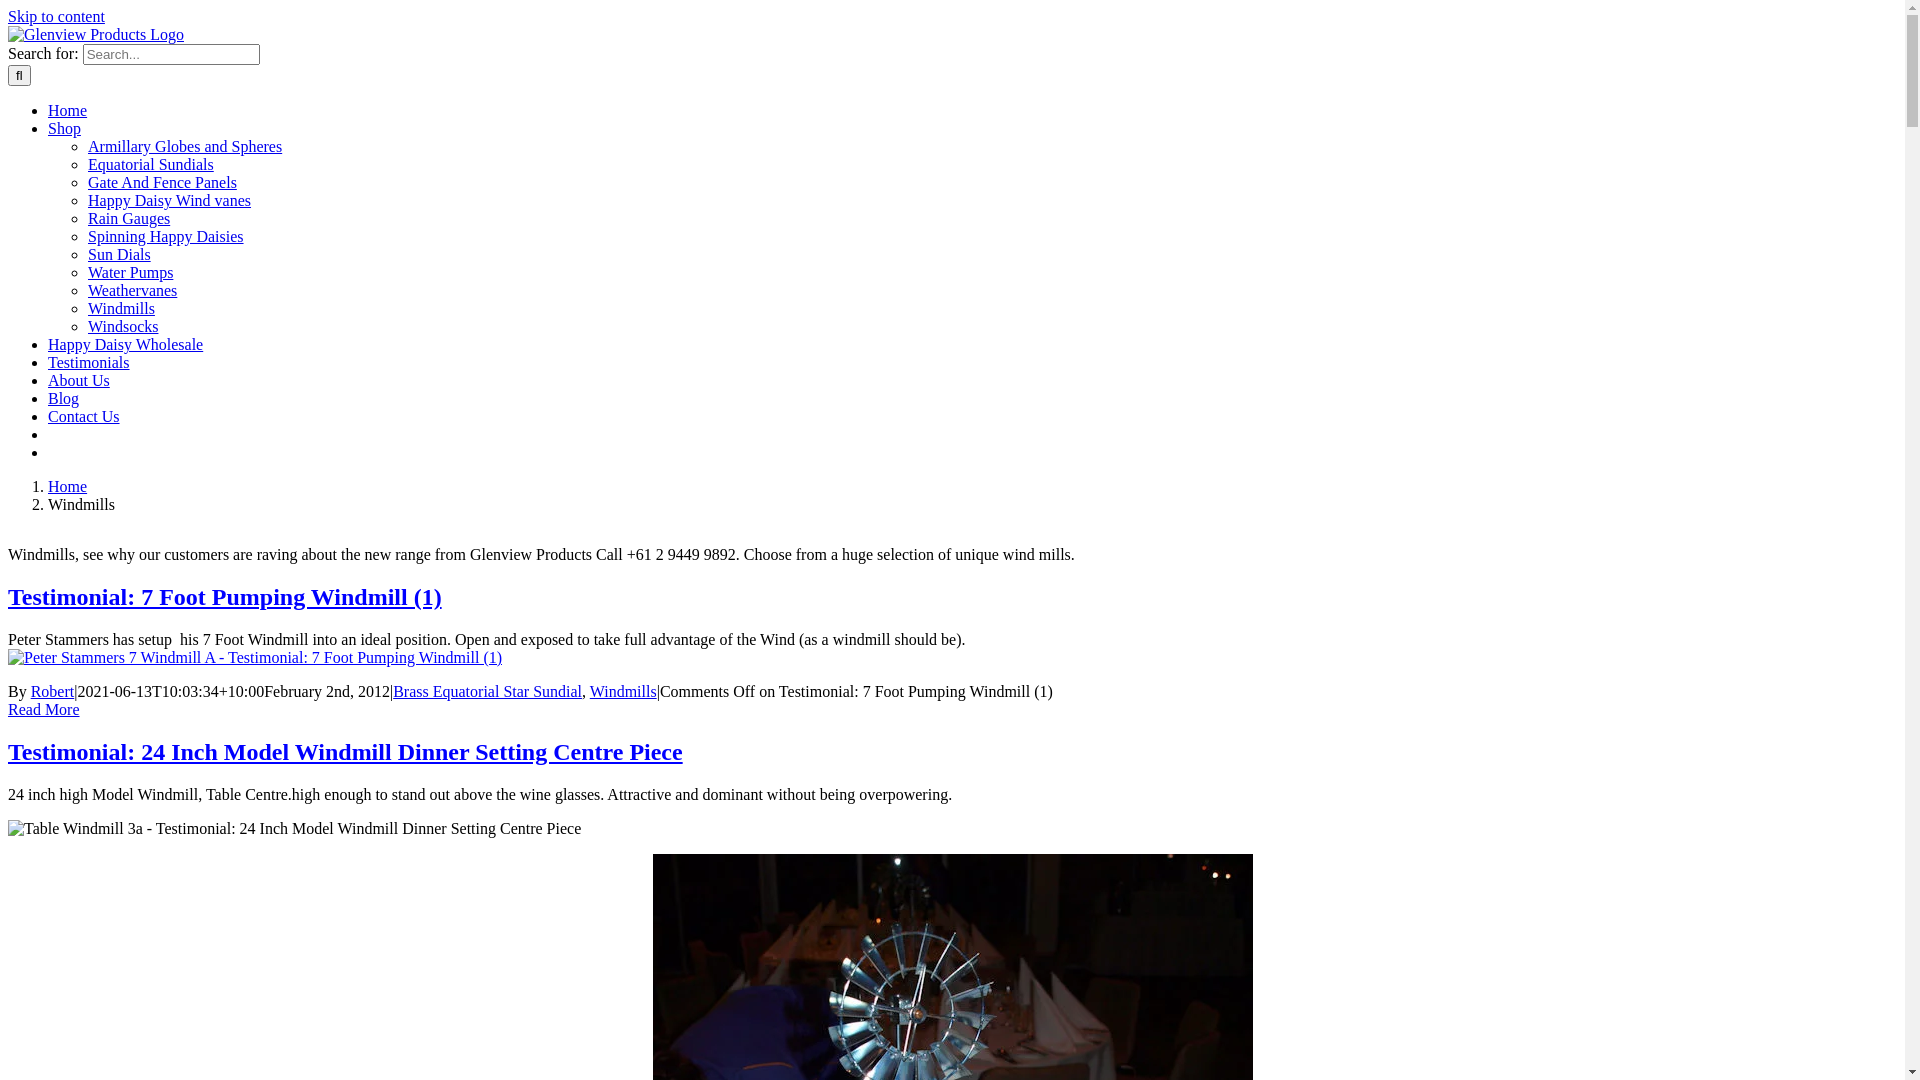  I want to click on Blog, so click(64, 398).